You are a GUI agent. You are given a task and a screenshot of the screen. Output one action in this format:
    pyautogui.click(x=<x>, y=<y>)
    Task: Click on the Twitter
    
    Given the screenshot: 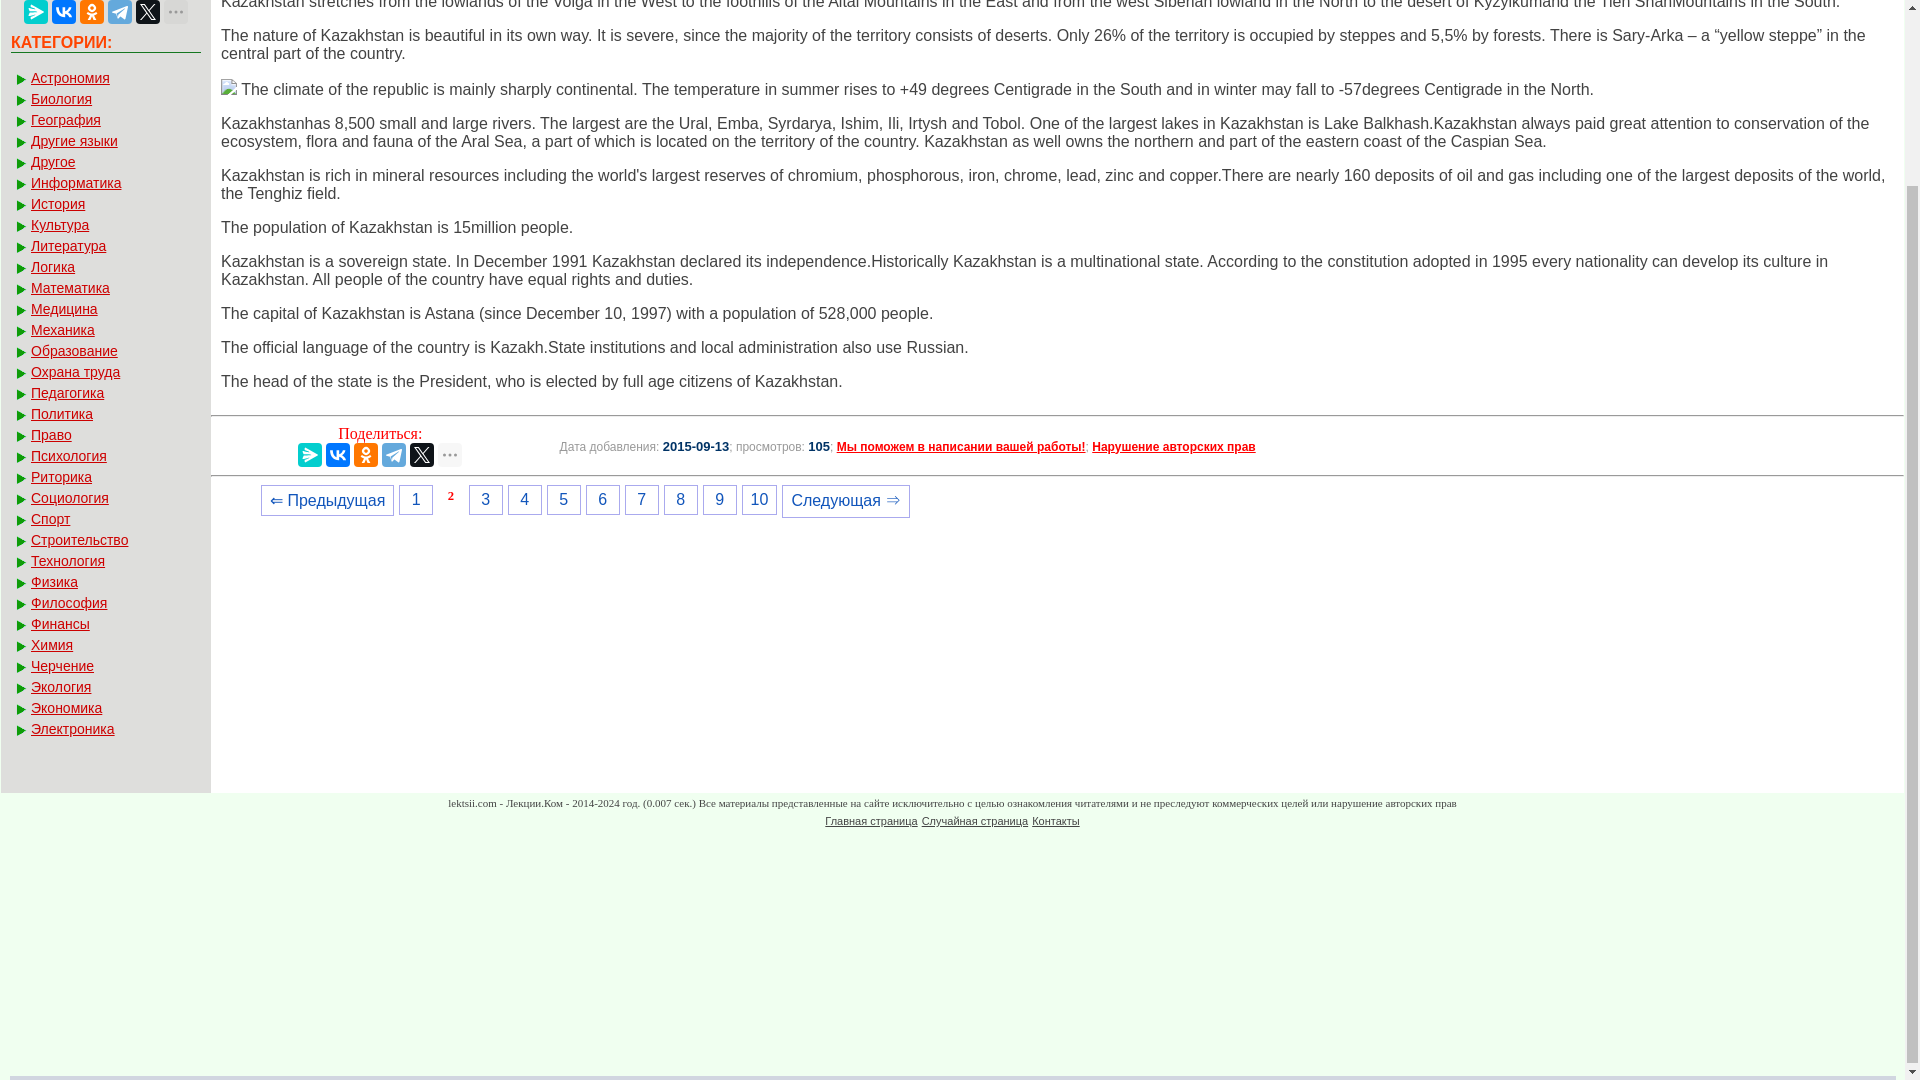 What is the action you would take?
    pyautogui.click(x=148, y=12)
    